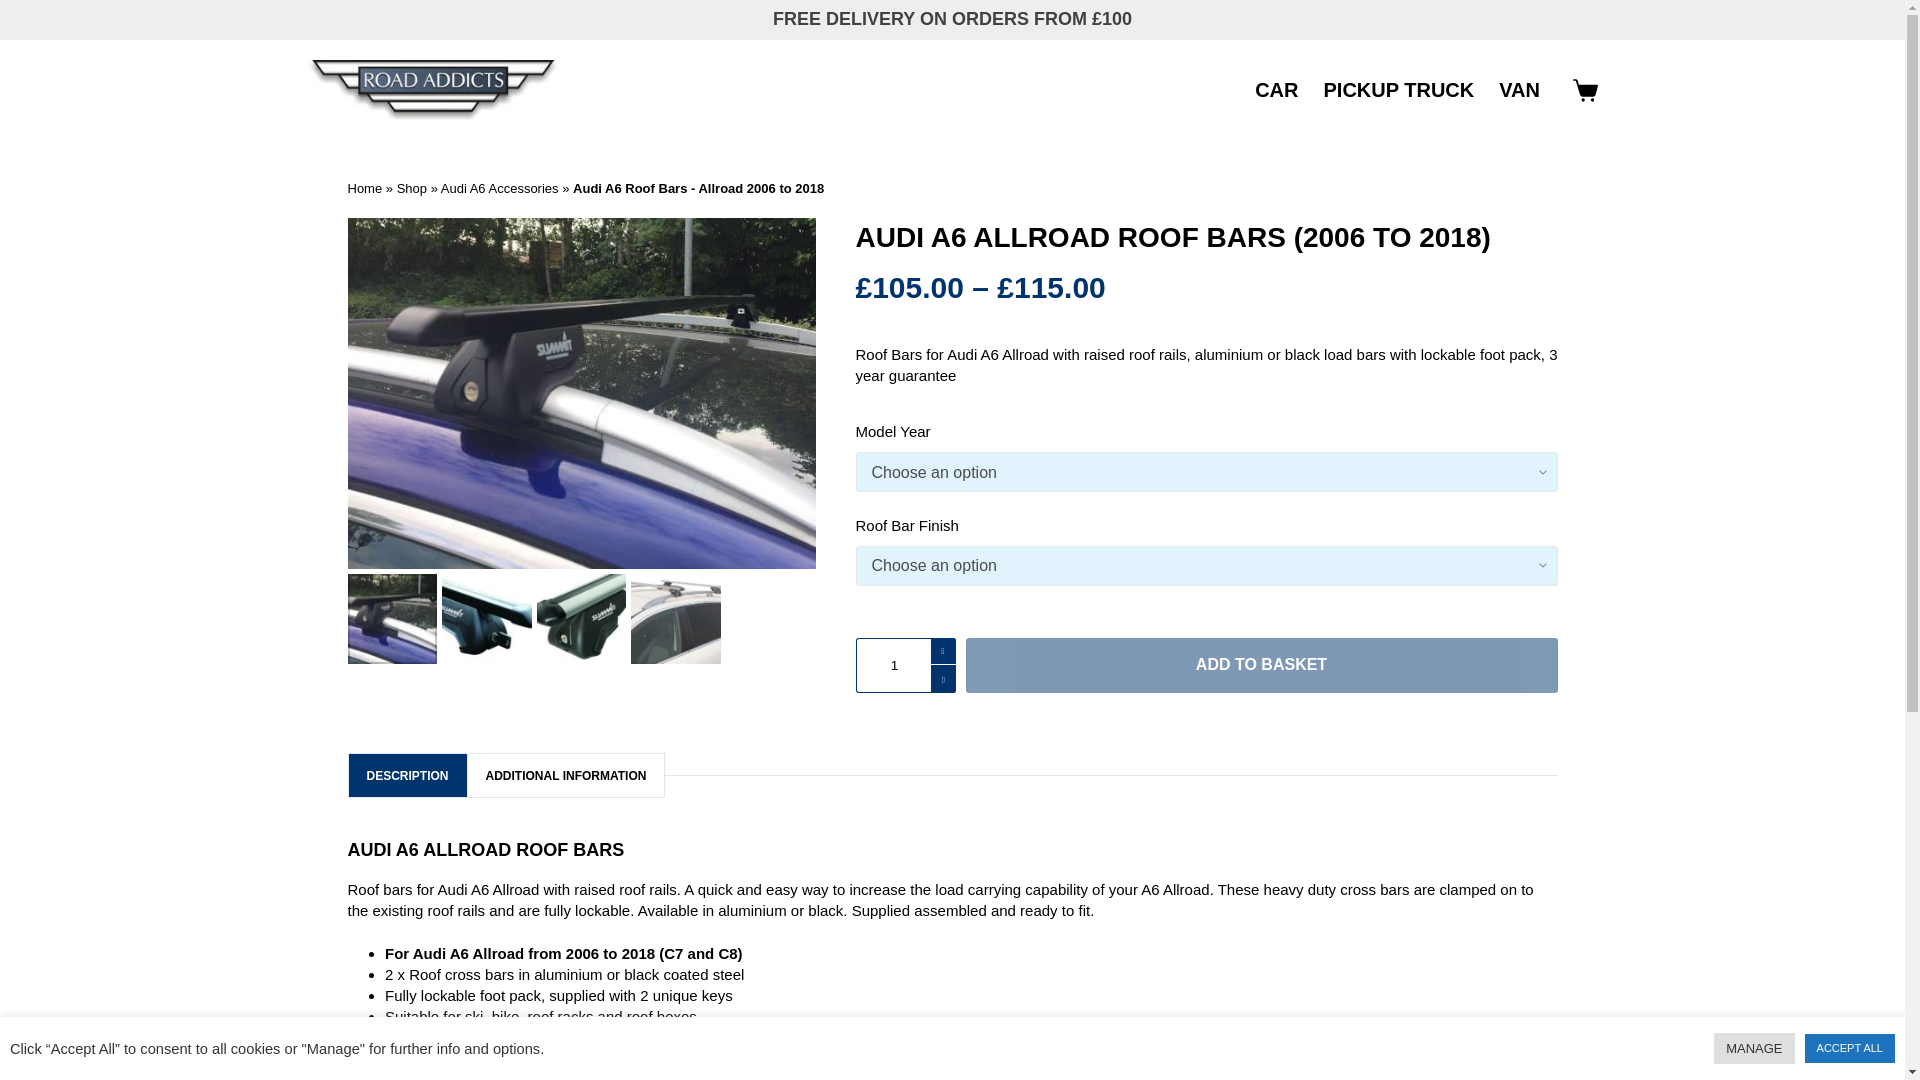 The width and height of the screenshot is (1920, 1080). Describe the element at coordinates (566, 775) in the screenshot. I see `ADDITIONAL INFORMATION` at that location.